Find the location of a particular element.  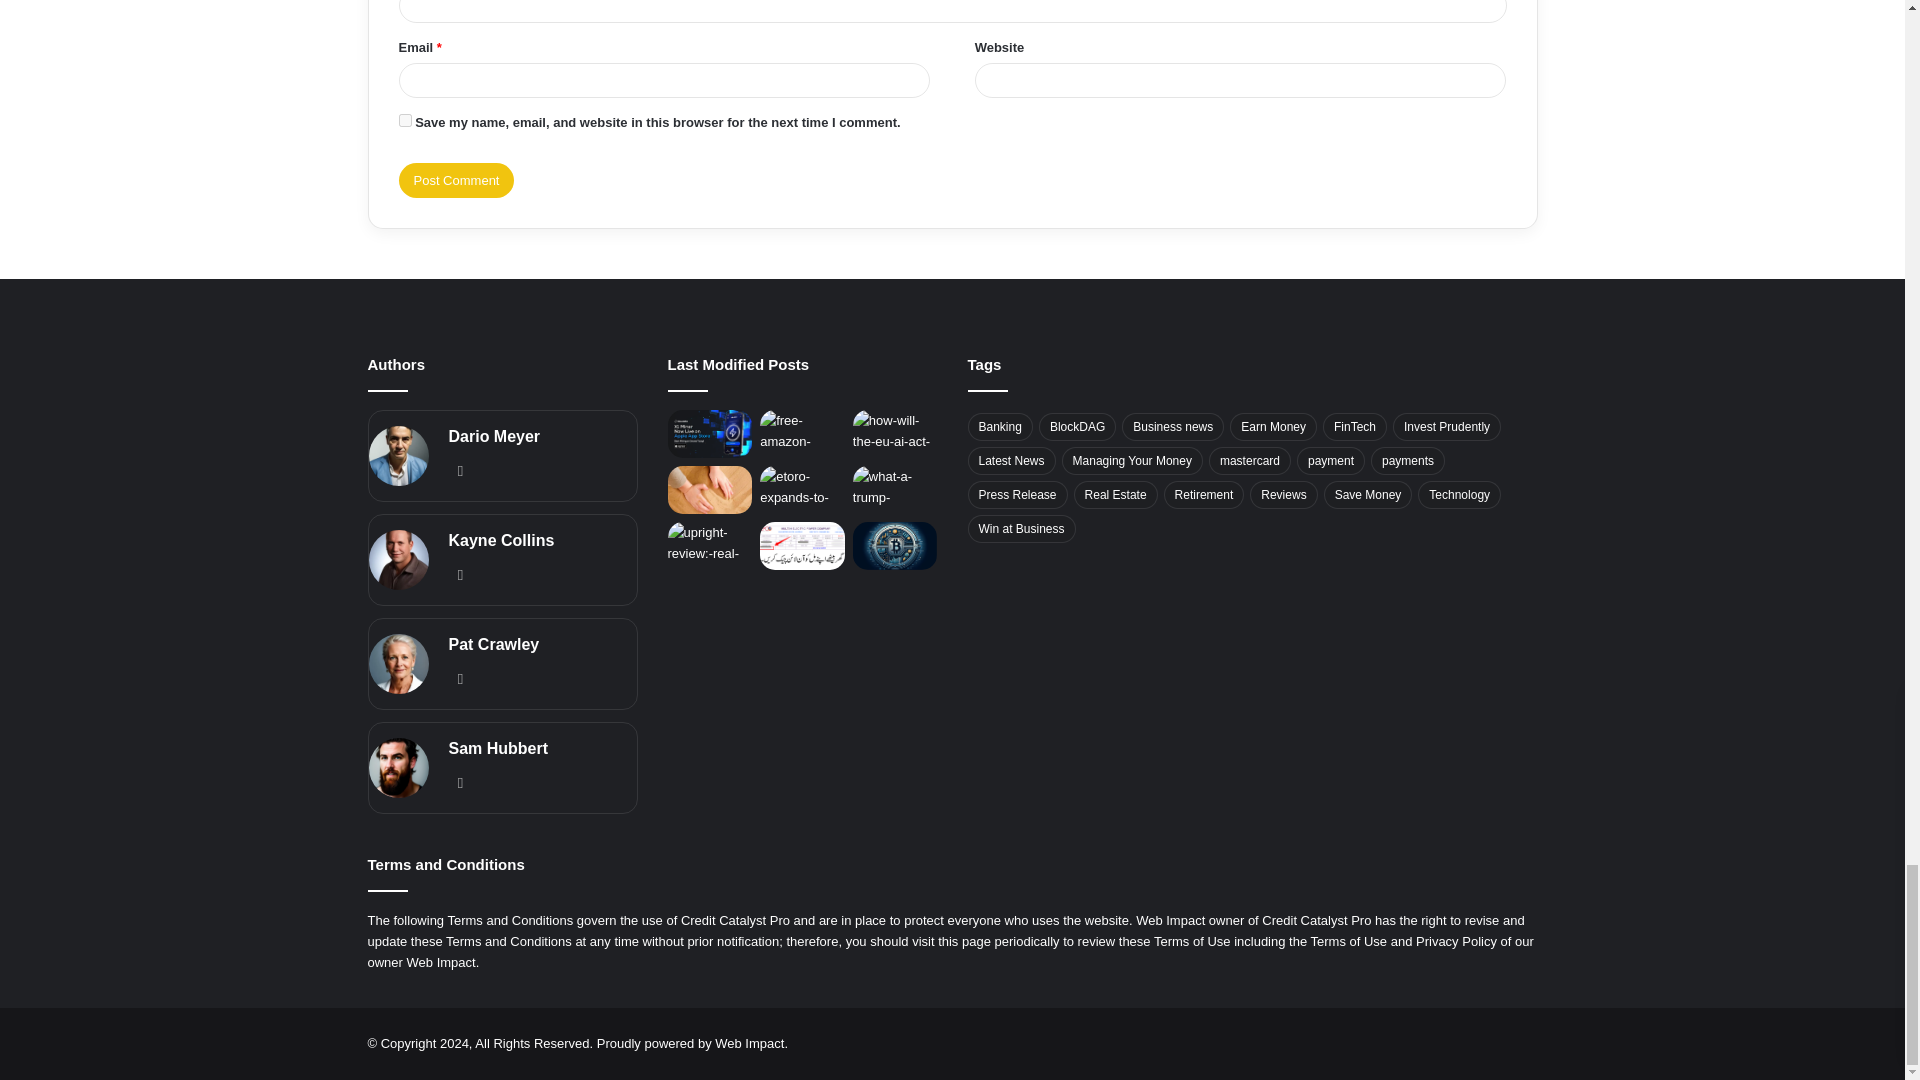

Post Comment is located at coordinates (456, 180).